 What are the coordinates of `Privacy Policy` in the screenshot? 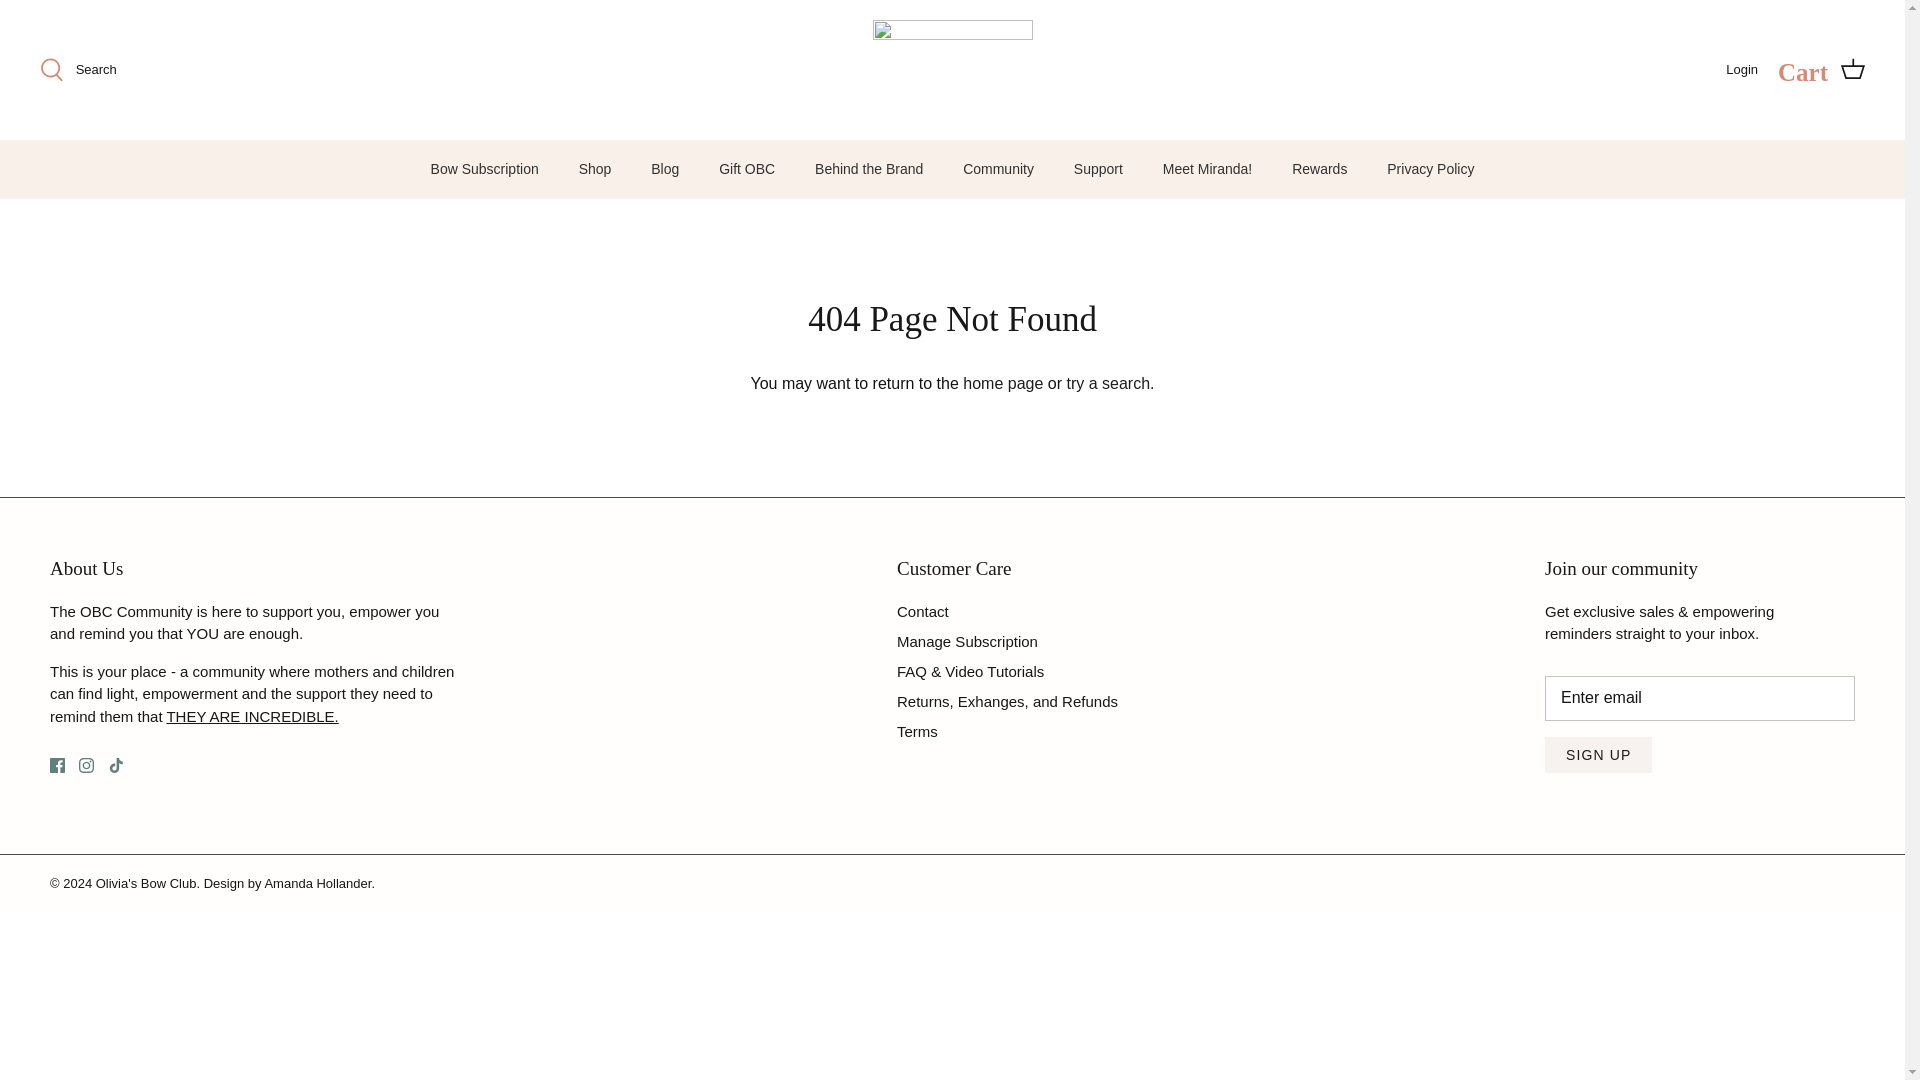 It's located at (1430, 169).